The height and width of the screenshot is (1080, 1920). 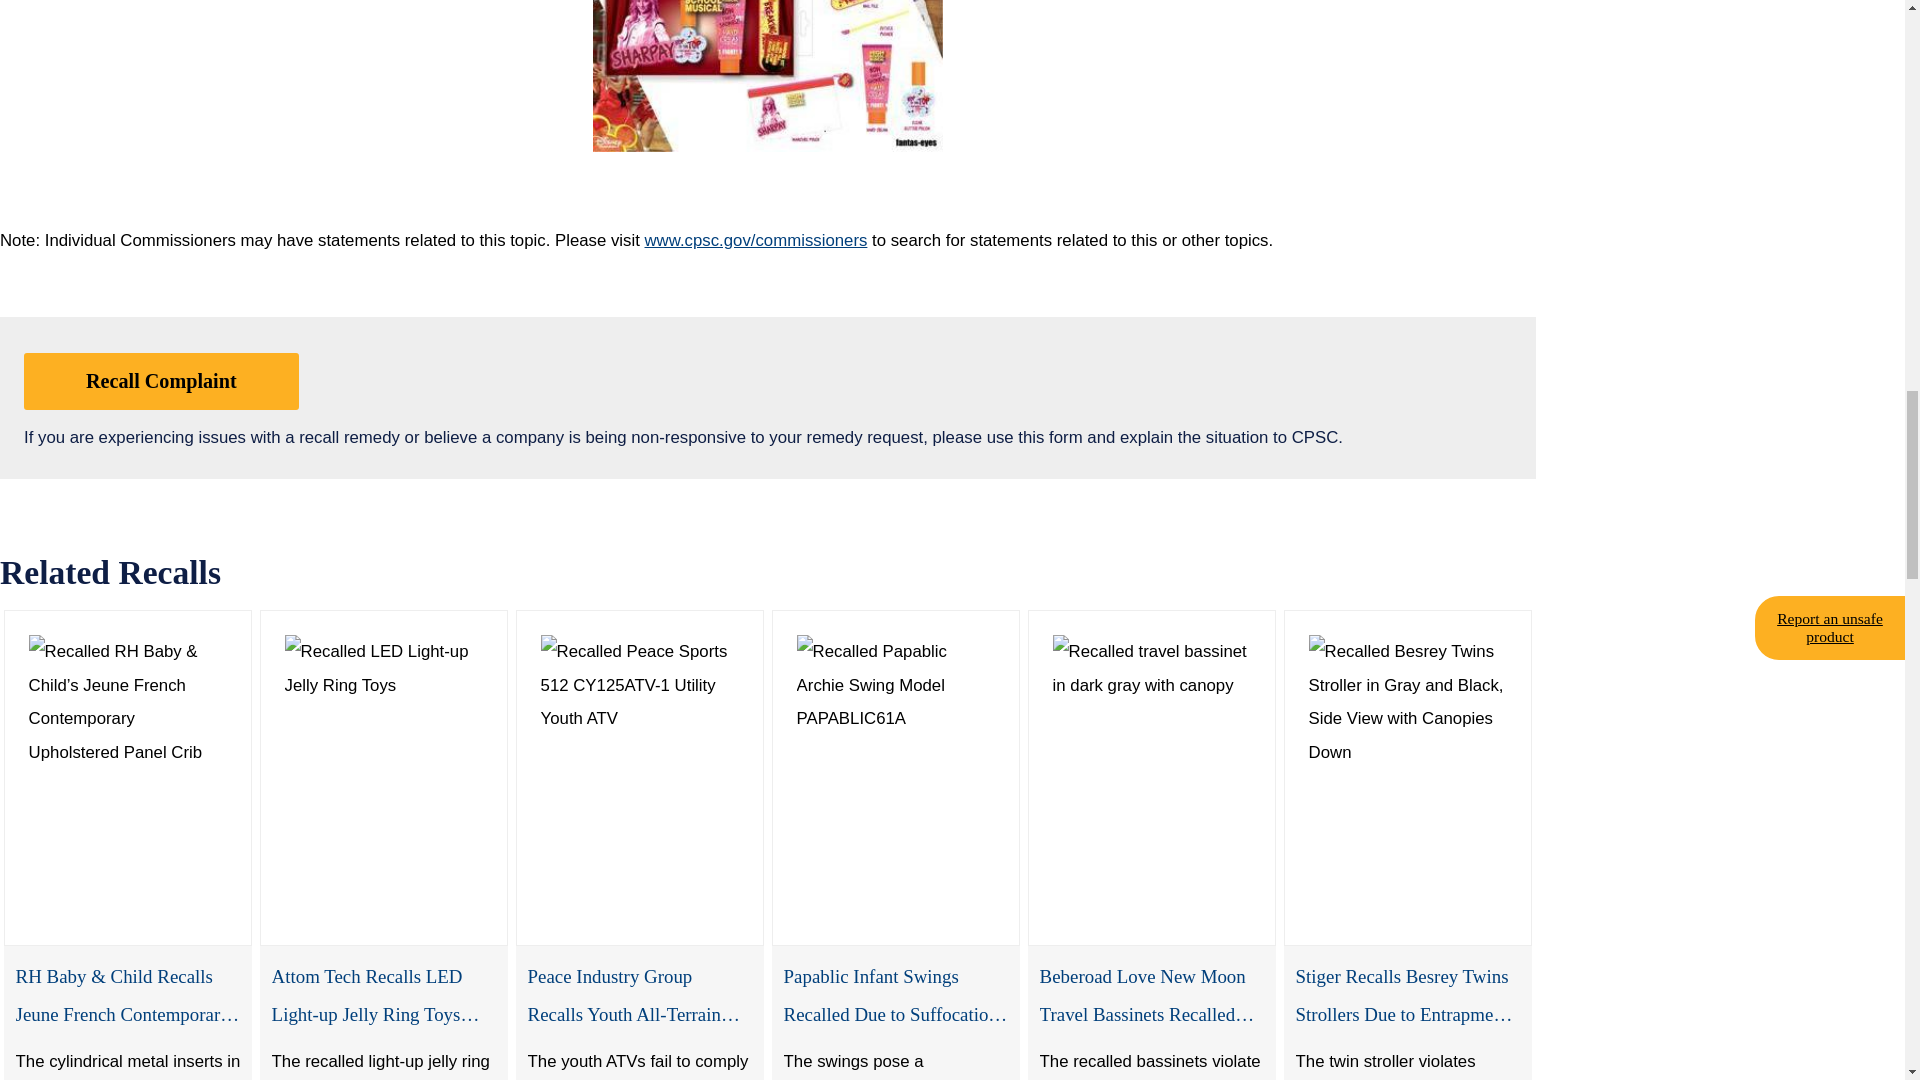 I want to click on Report Recall Complaint, so click(x=161, y=381).